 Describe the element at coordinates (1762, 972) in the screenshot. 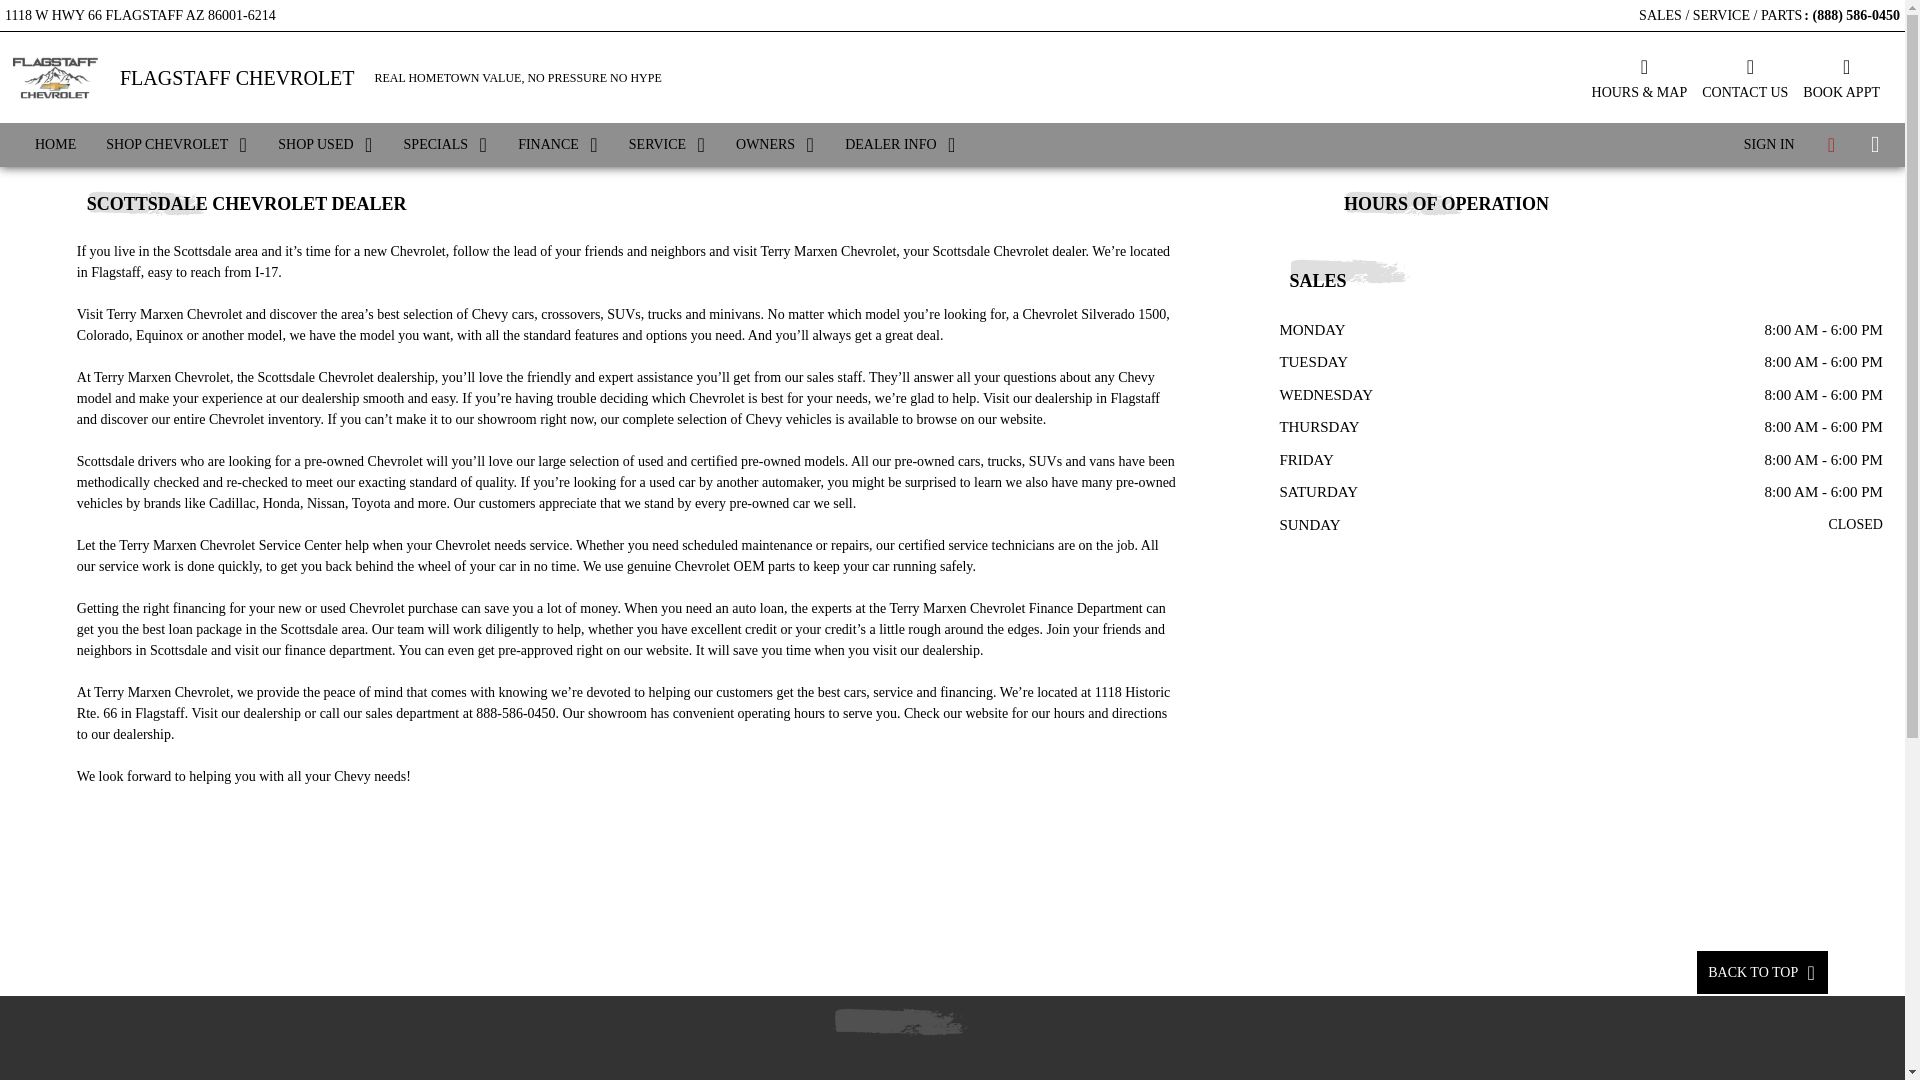

I see `Back to Top` at that location.